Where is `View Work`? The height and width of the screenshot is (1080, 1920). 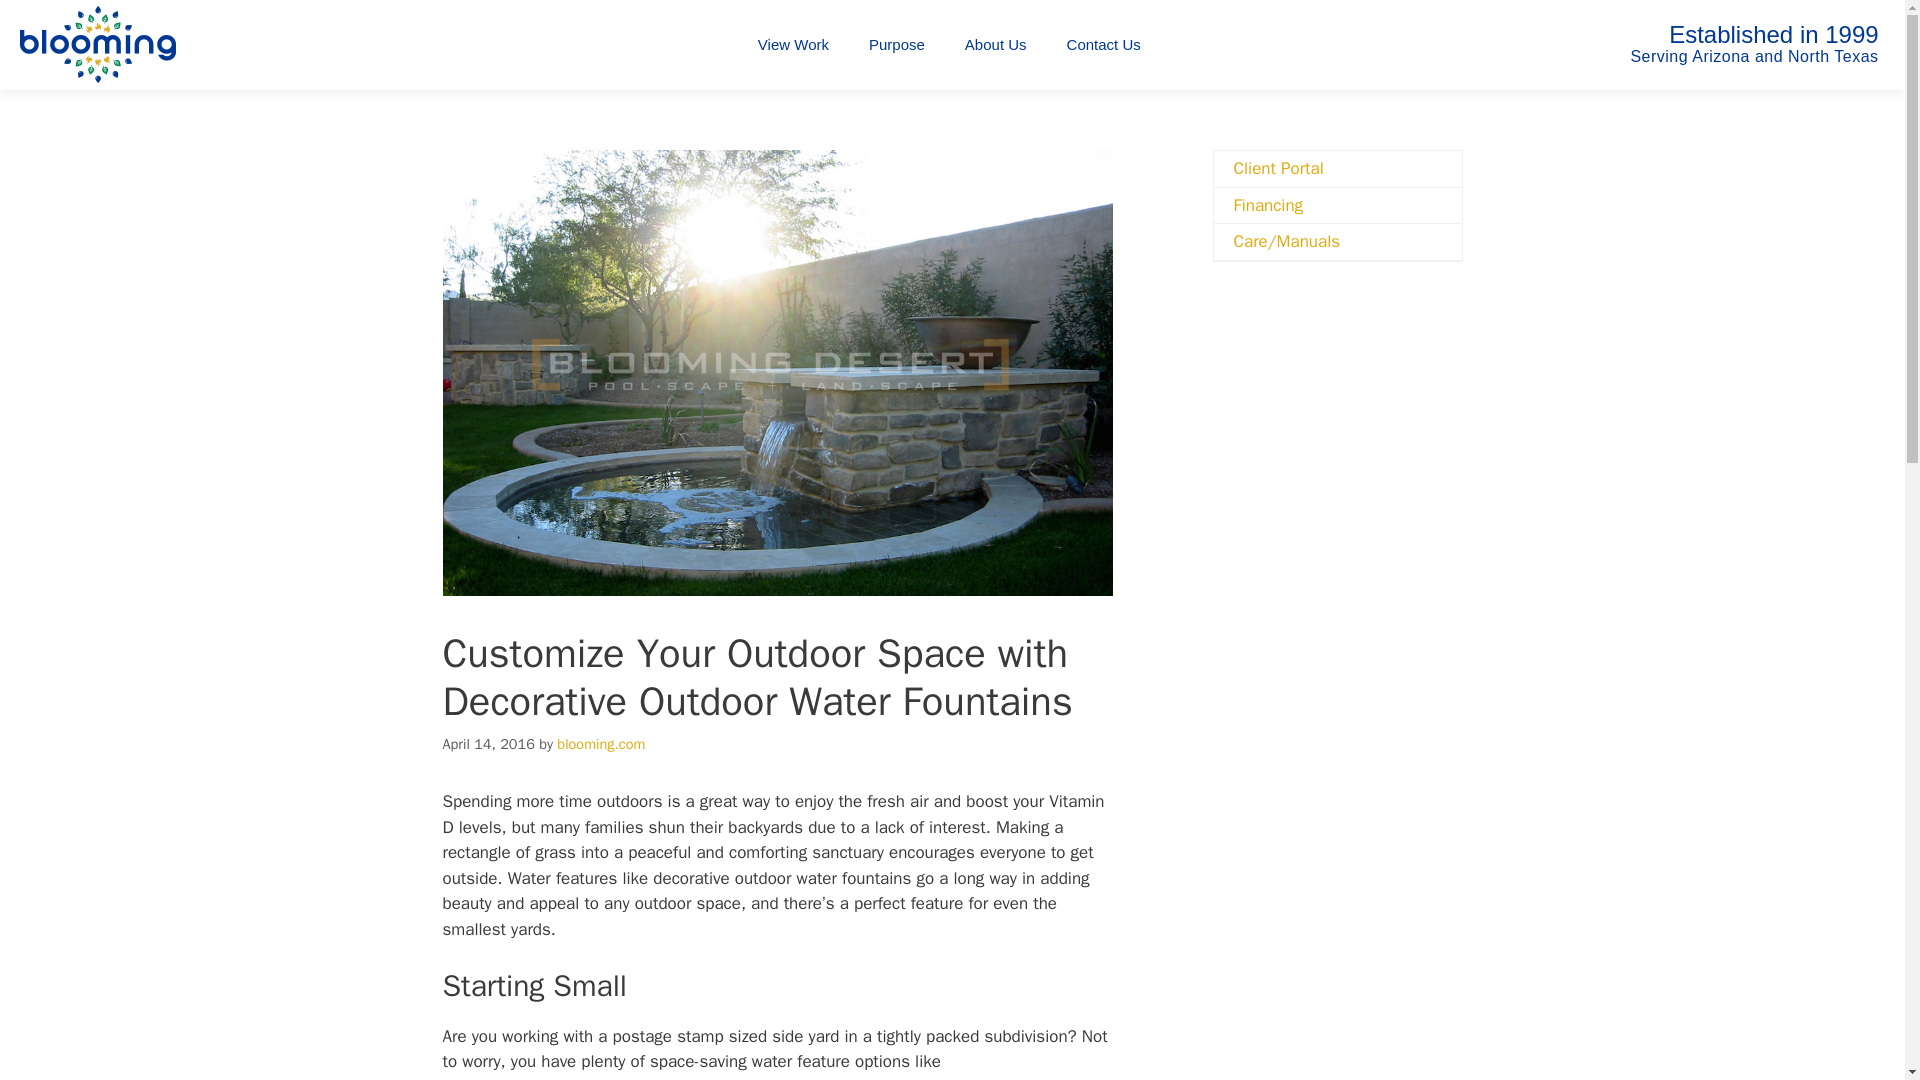 View Work is located at coordinates (792, 45).